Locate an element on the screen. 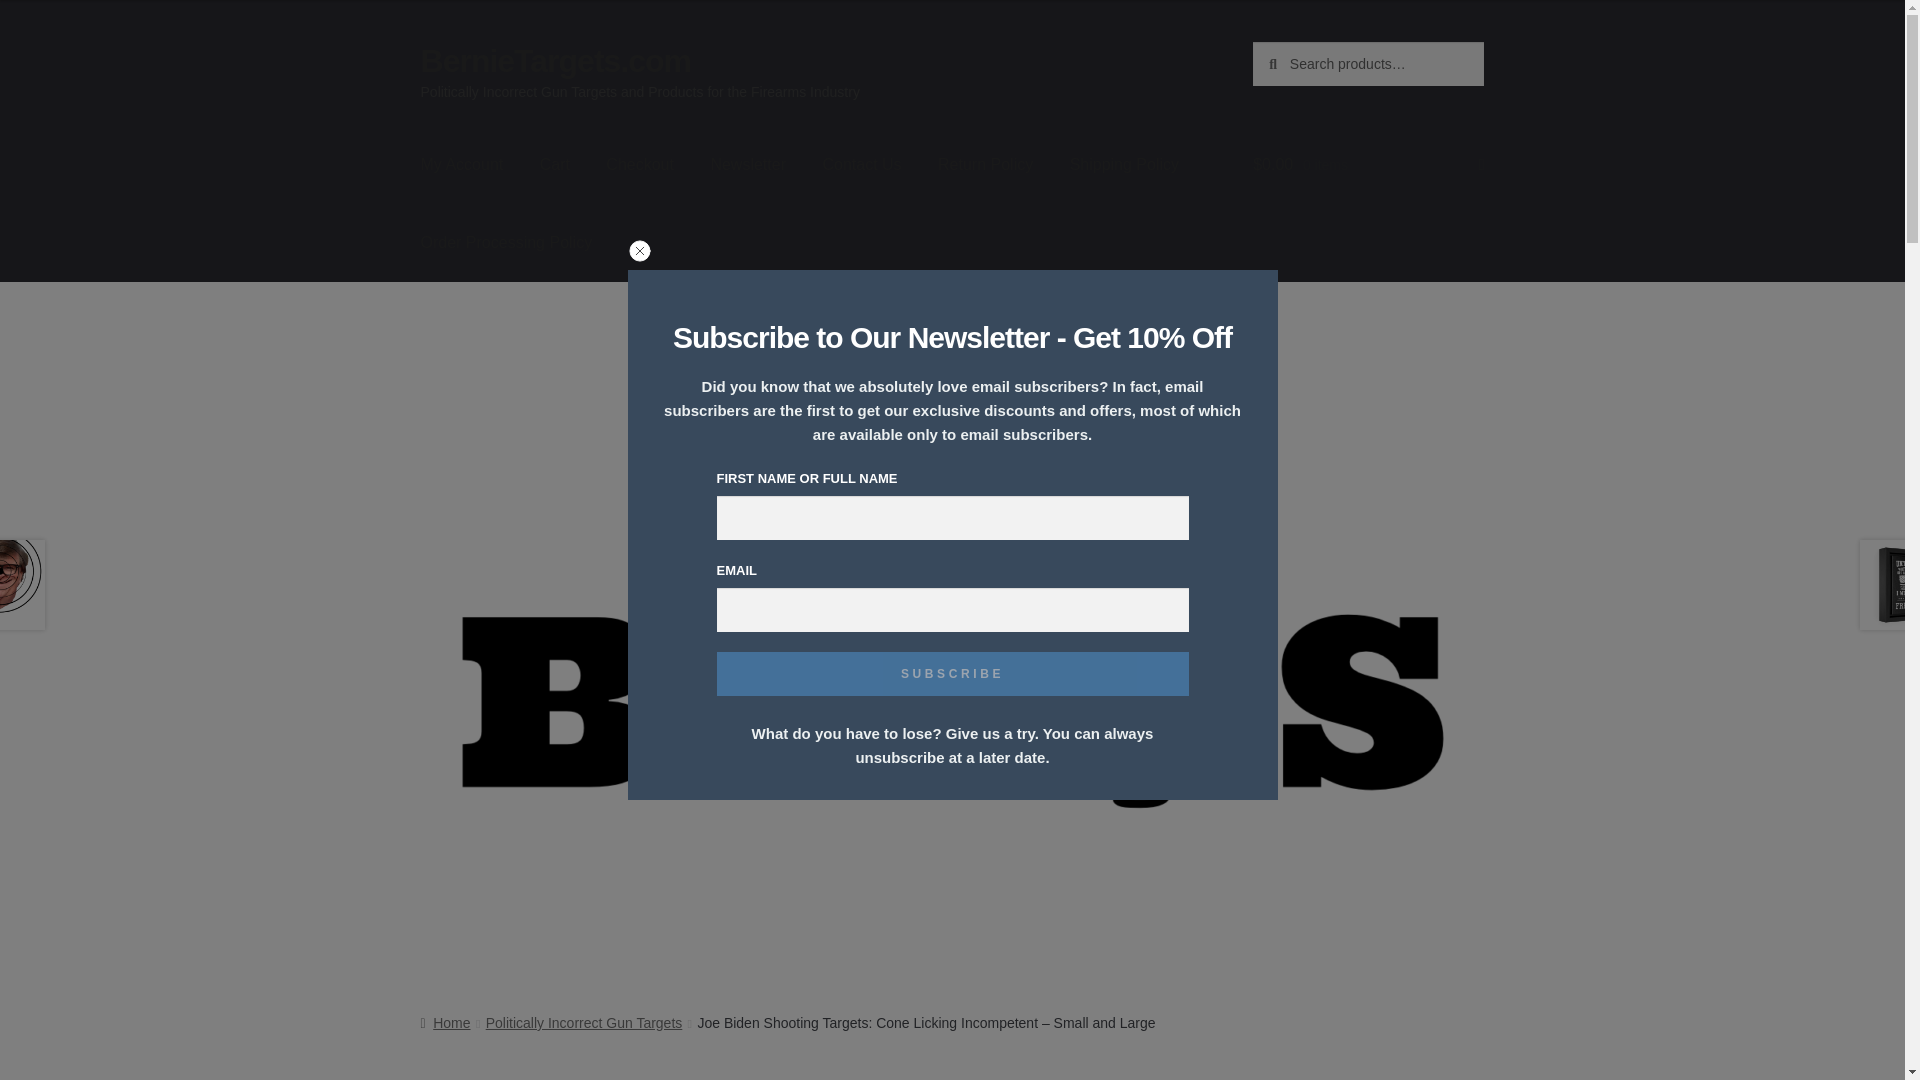 This screenshot has width=1920, height=1080. Close is located at coordinates (640, 256).